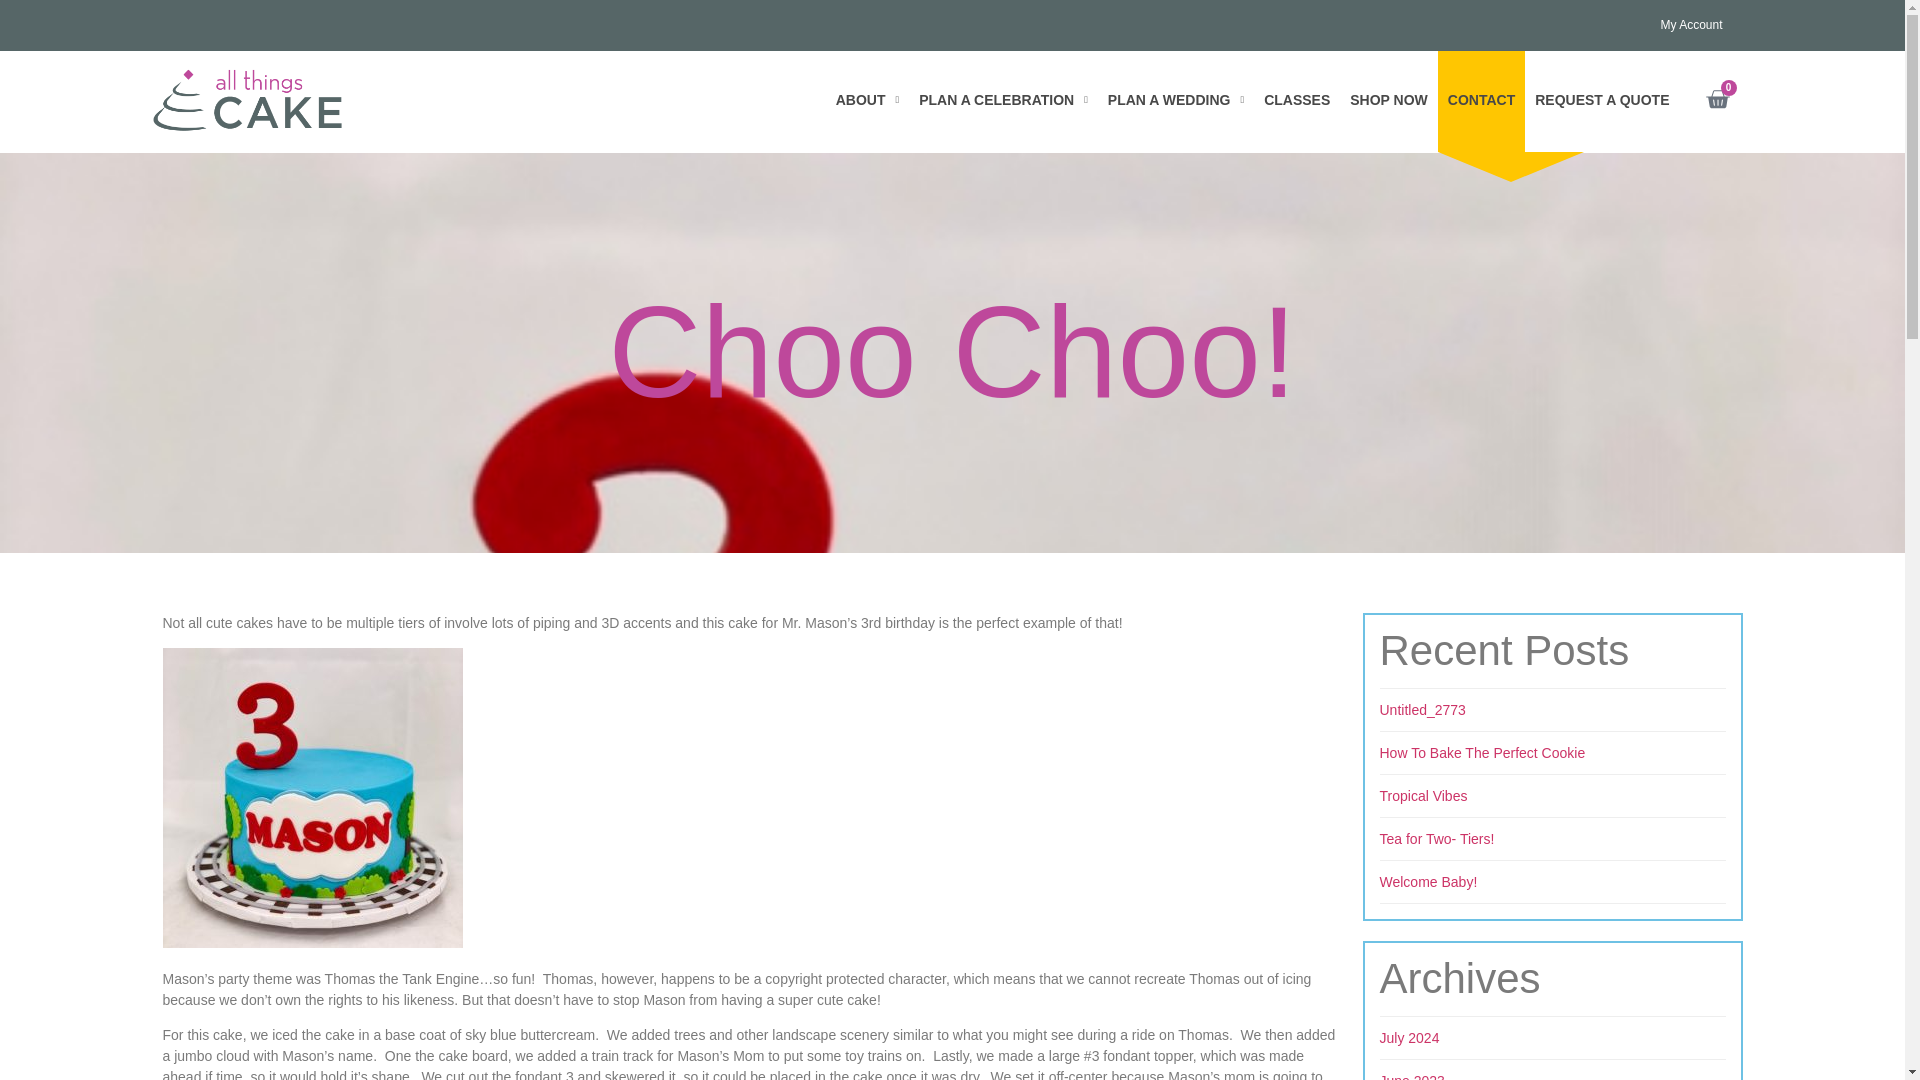  Describe the element at coordinates (1176, 101) in the screenshot. I see `PLAN A WEDDING` at that location.